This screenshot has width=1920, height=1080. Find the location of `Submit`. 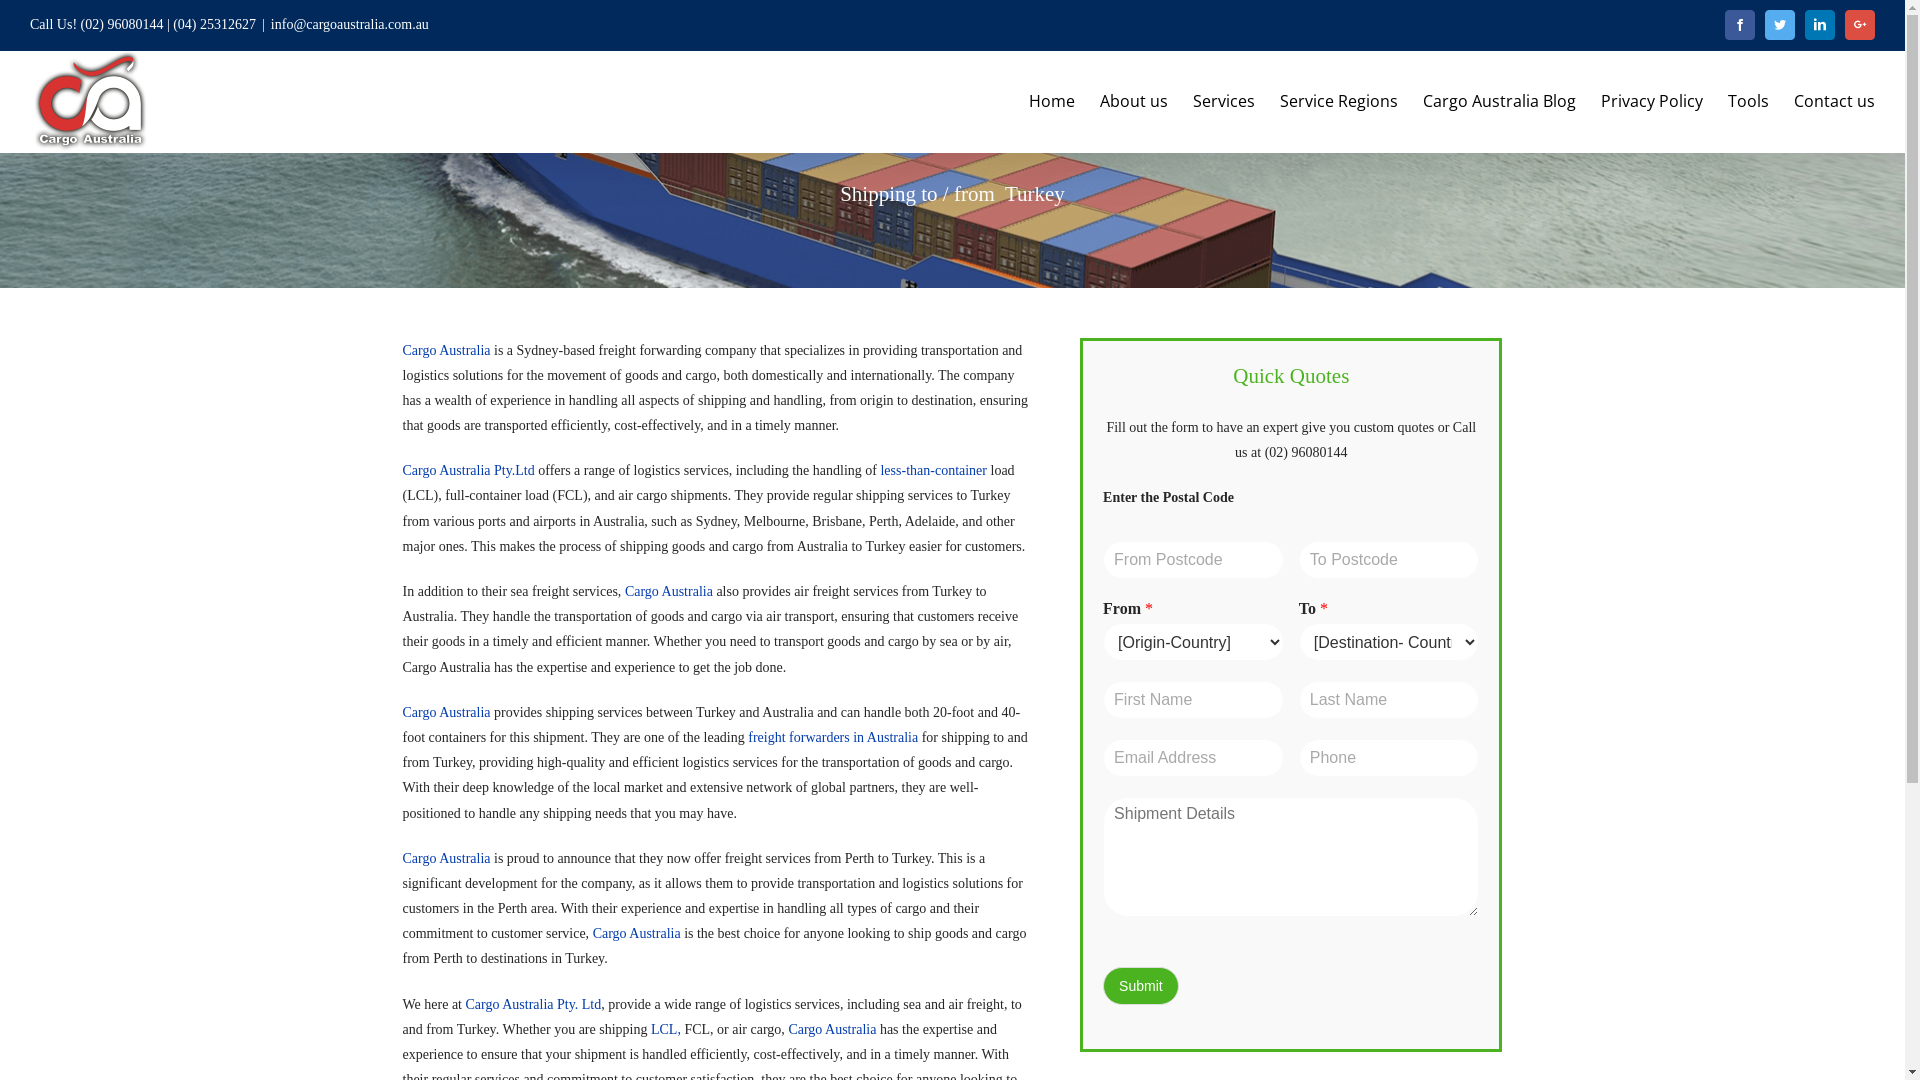

Submit is located at coordinates (1141, 986).